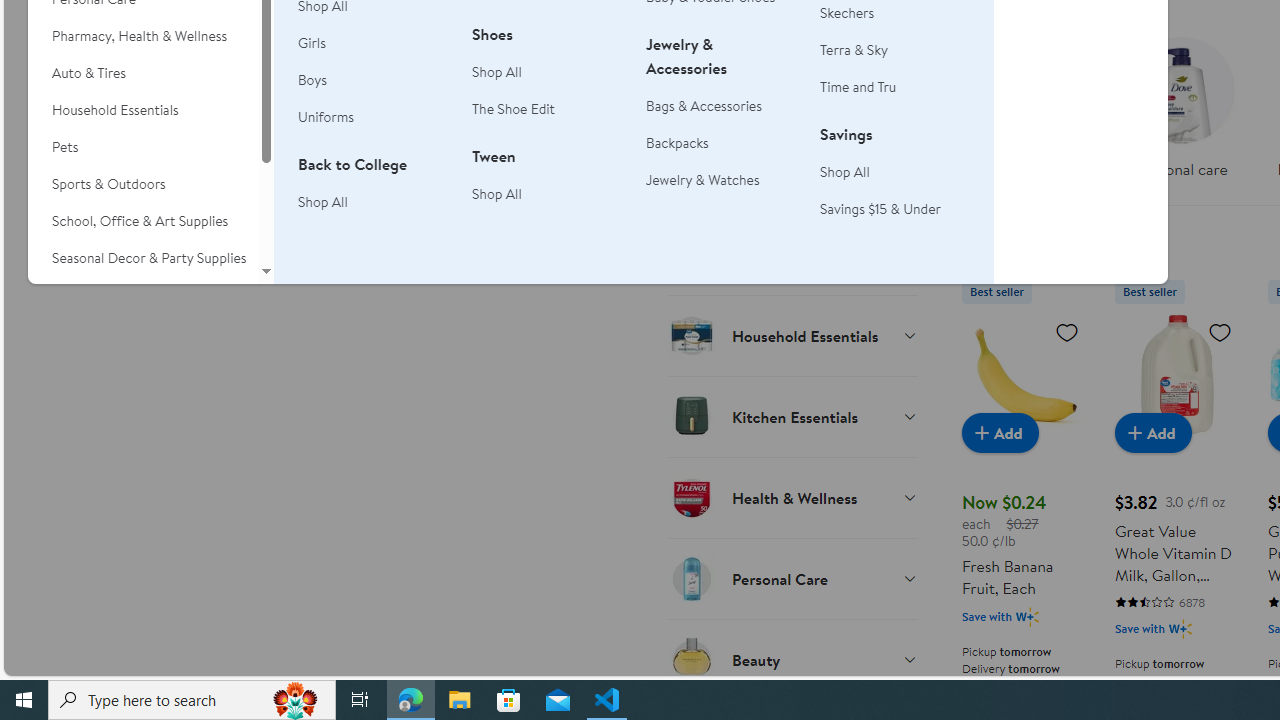 The height and width of the screenshot is (720, 1280). Describe the element at coordinates (547, 110) in the screenshot. I see `The Shoe Edit` at that location.